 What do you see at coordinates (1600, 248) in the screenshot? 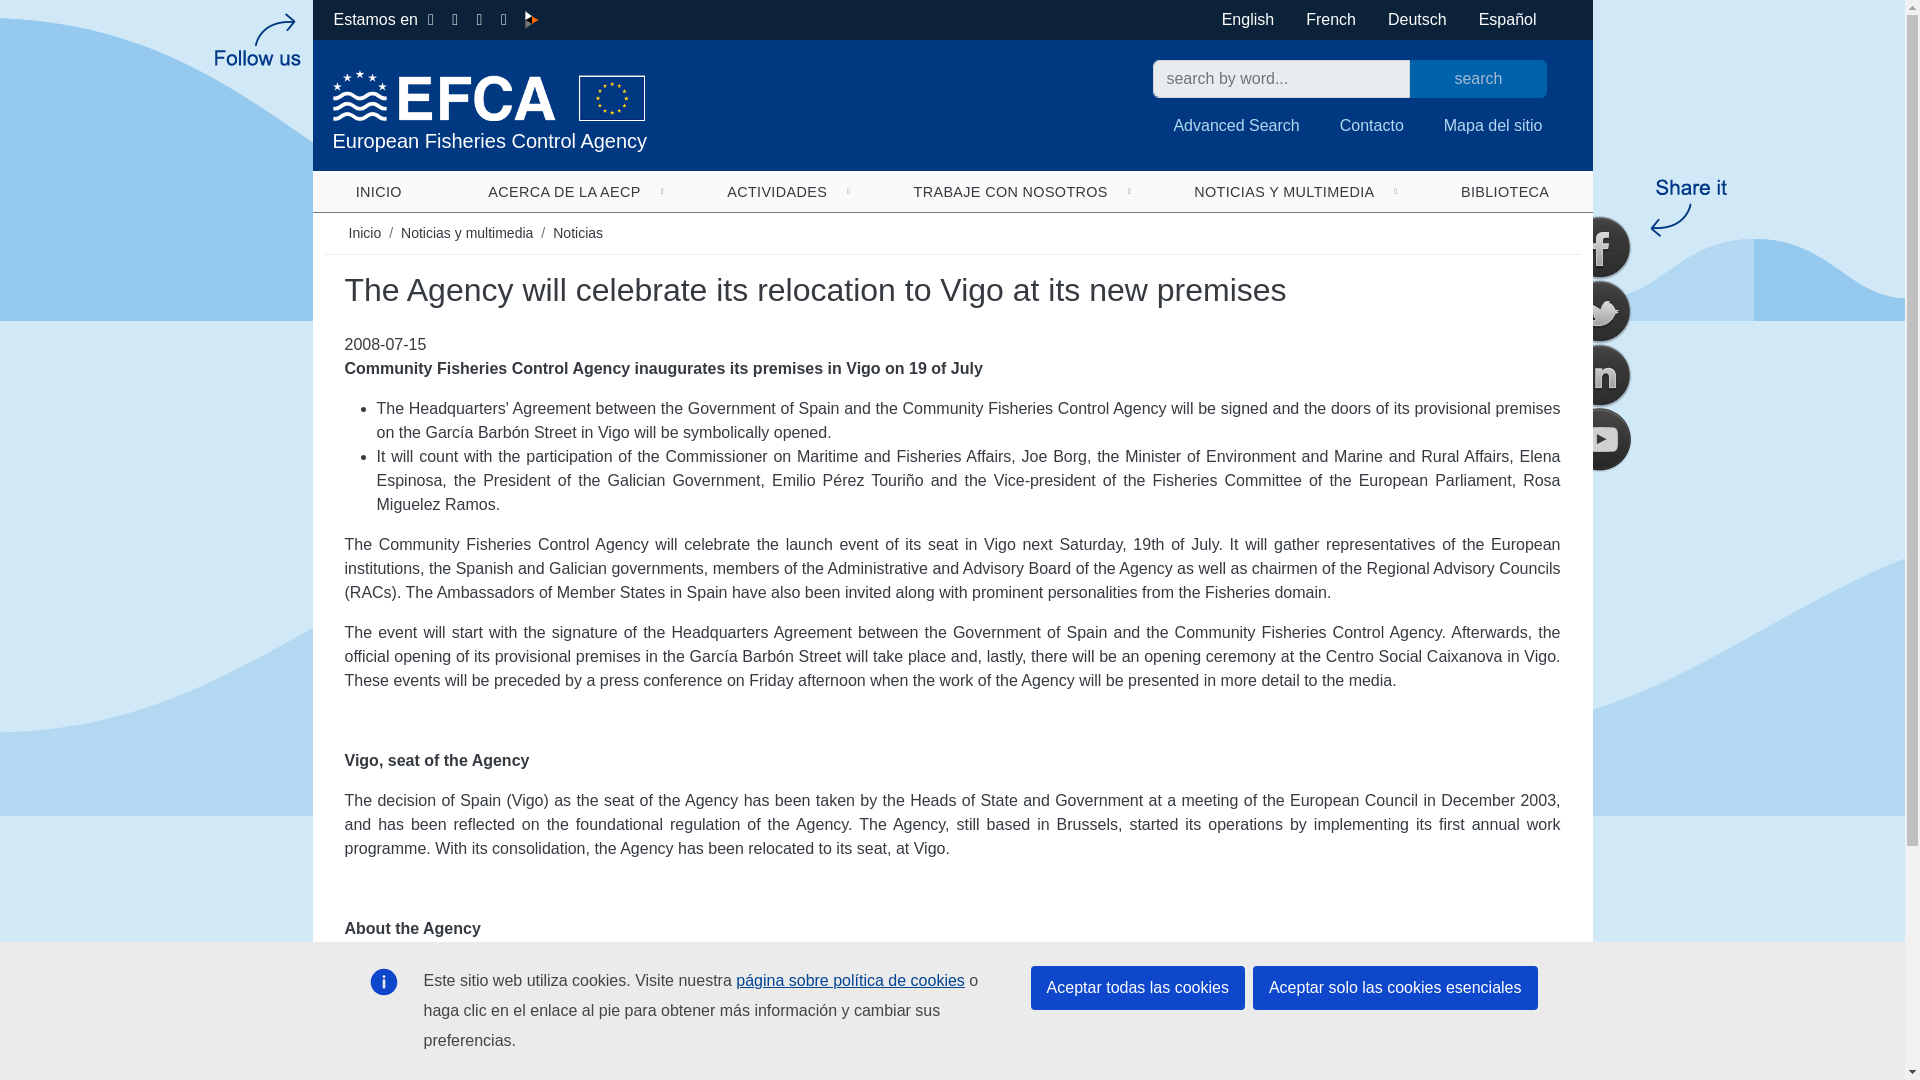
I see `facebook` at bounding box center [1600, 248].